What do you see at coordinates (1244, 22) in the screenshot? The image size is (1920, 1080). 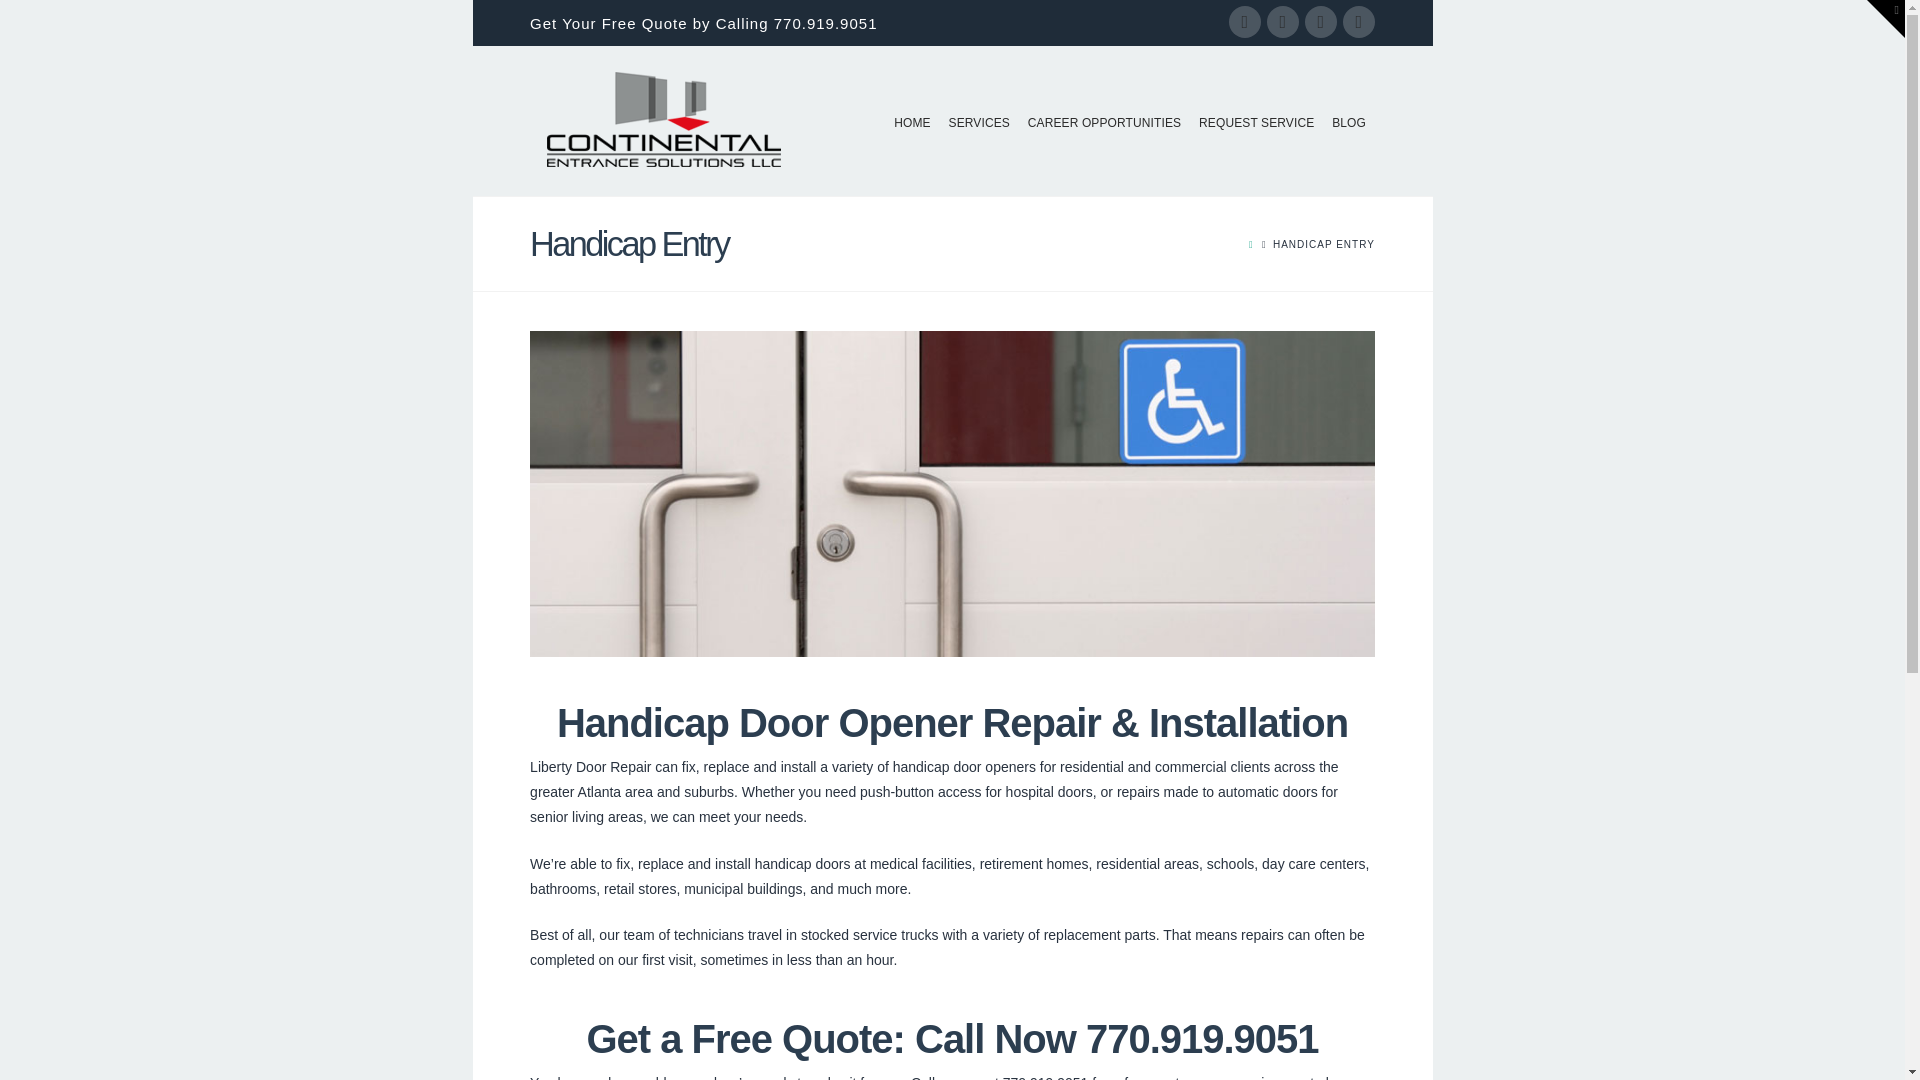 I see `Facebook` at bounding box center [1244, 22].